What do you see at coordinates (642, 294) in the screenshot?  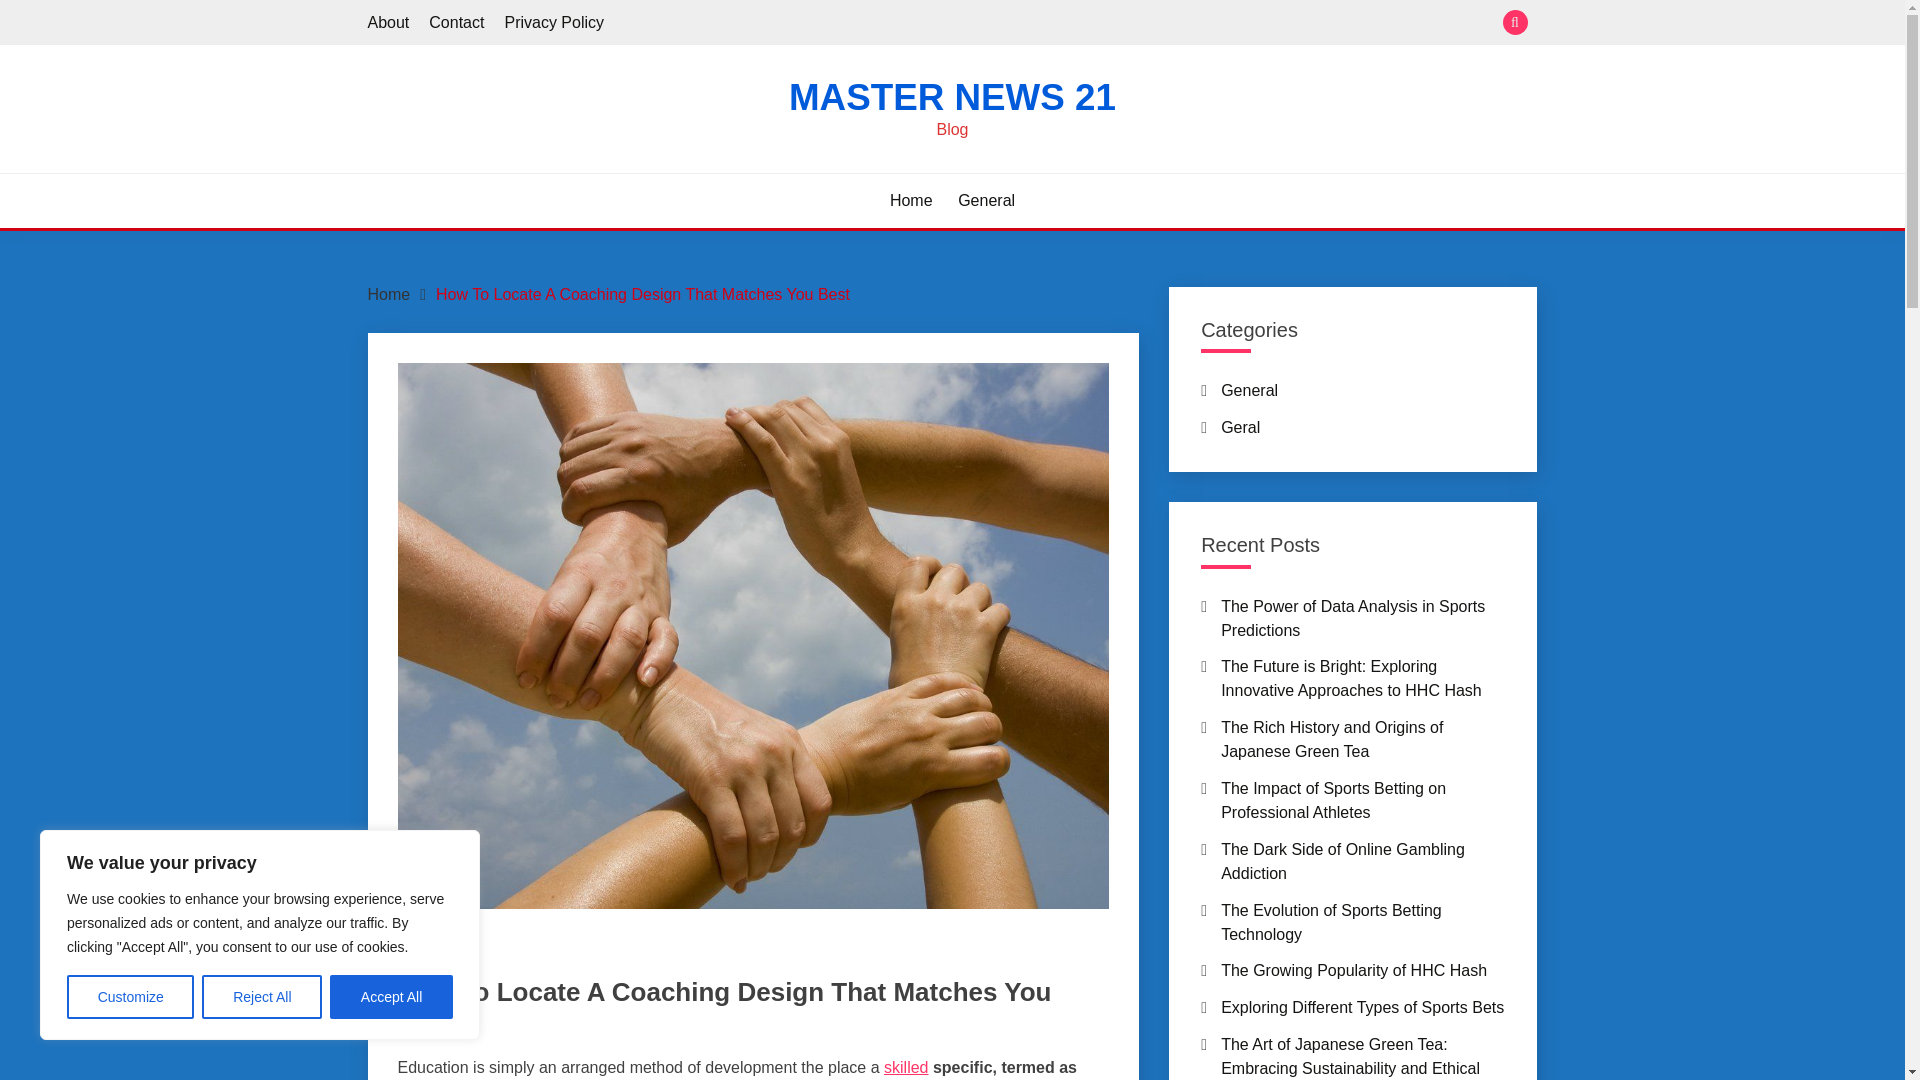 I see `How To Locate A Coaching Design That Matches You Best` at bounding box center [642, 294].